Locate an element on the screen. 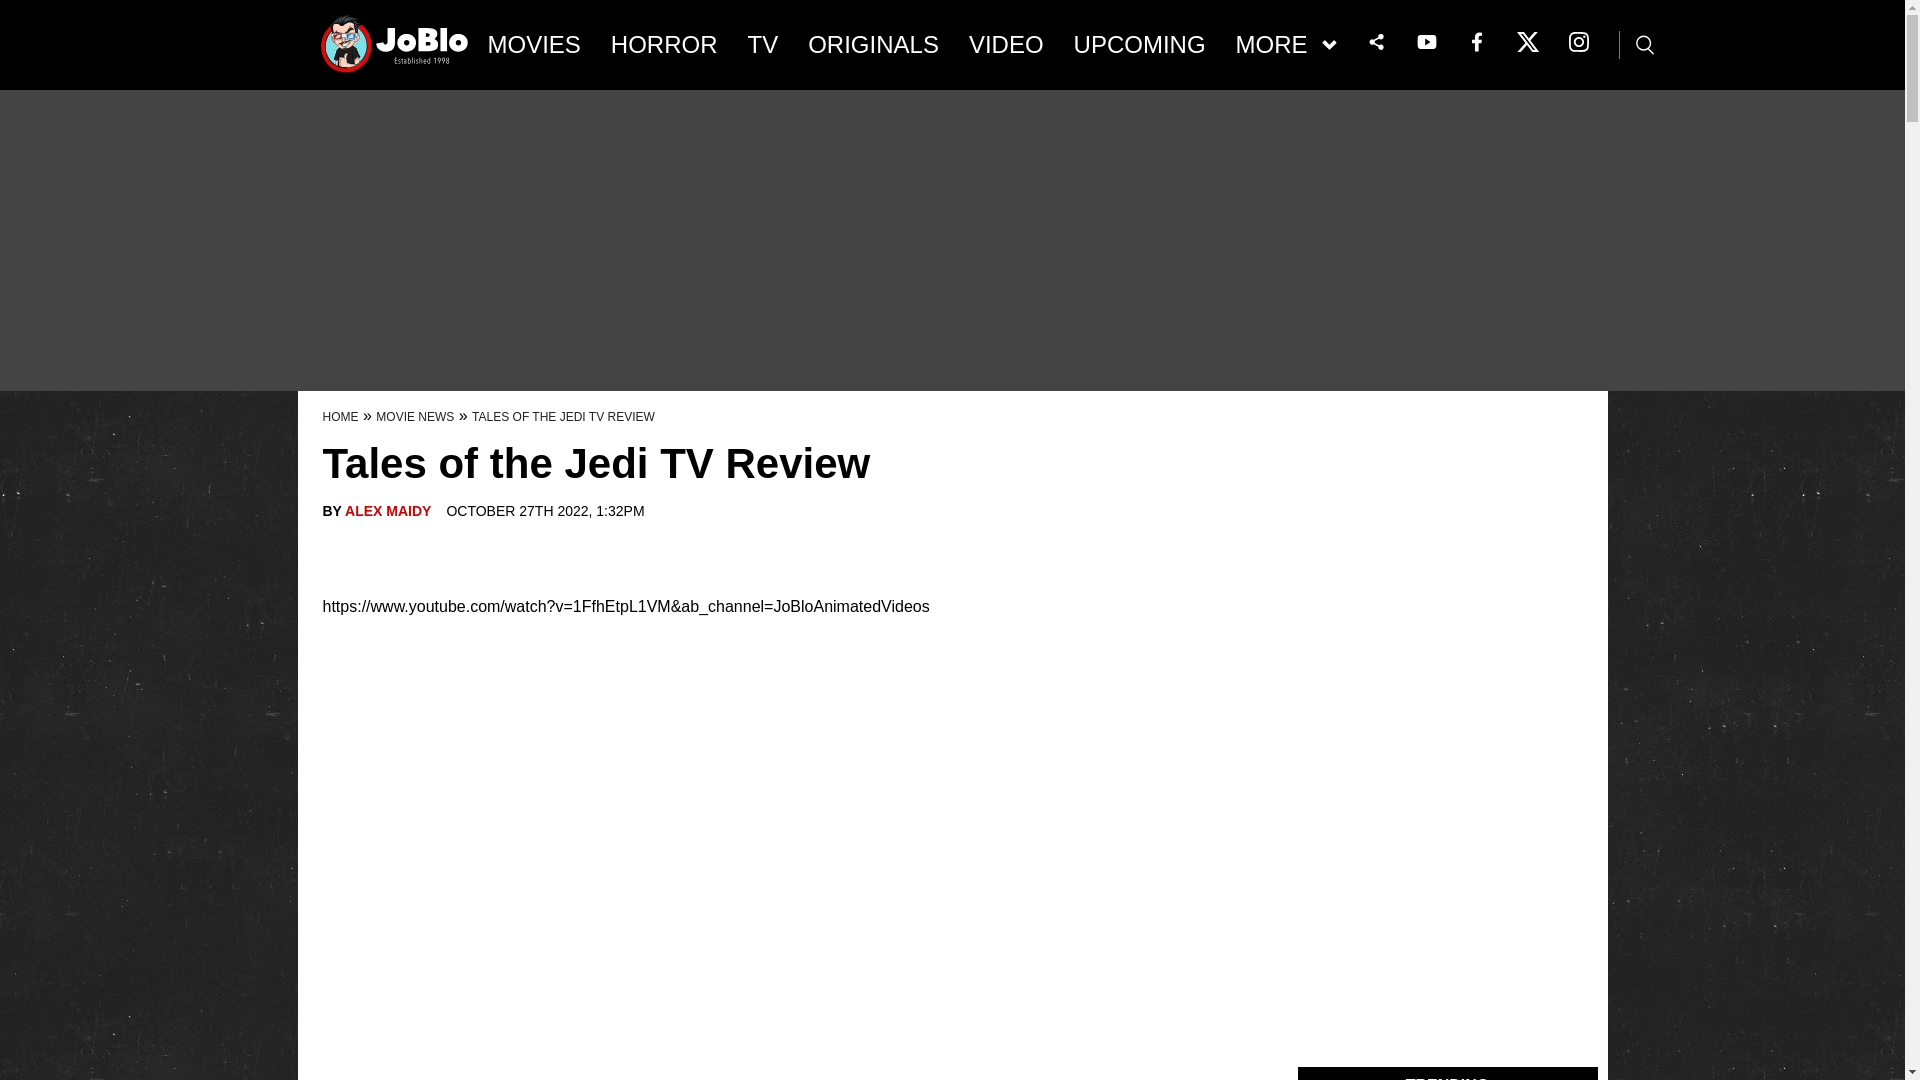 This screenshot has width=1920, height=1080. MOVIES is located at coordinates (534, 45).